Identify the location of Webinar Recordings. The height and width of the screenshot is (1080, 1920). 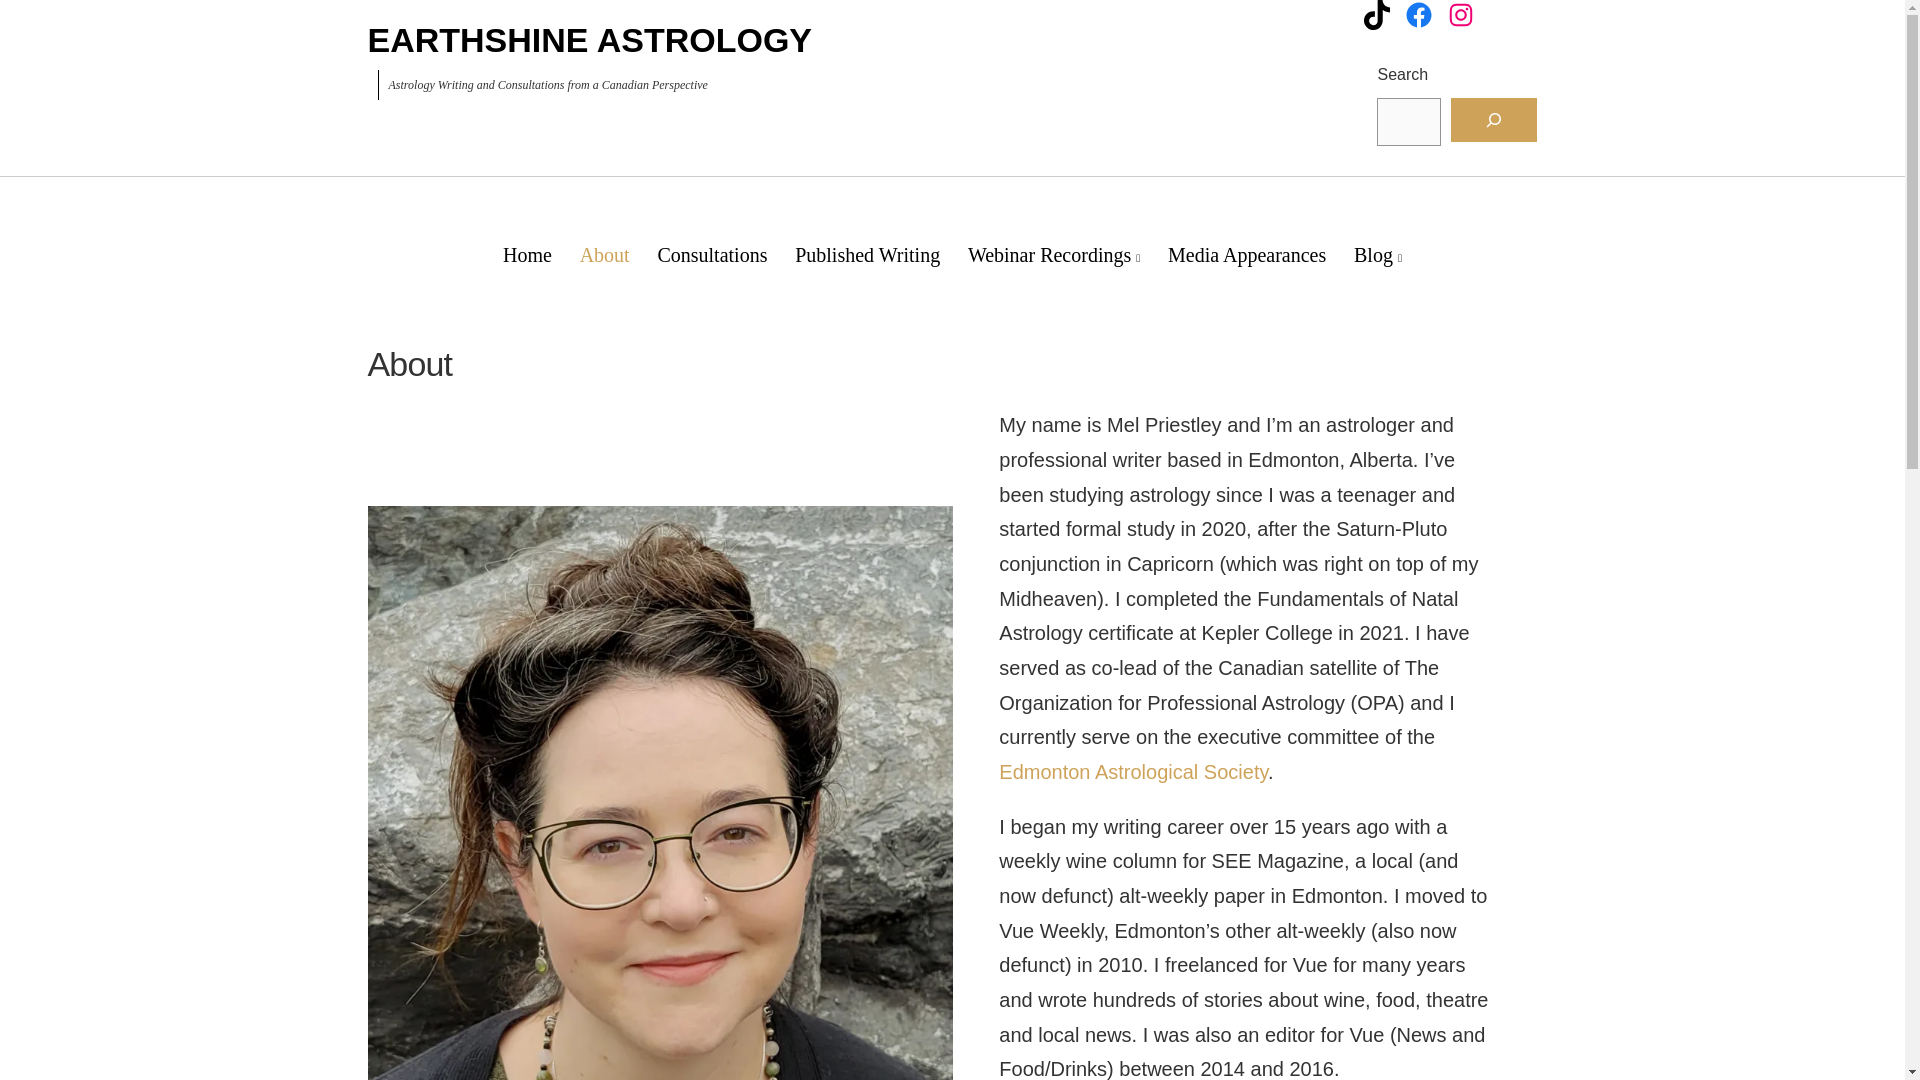
(1054, 256).